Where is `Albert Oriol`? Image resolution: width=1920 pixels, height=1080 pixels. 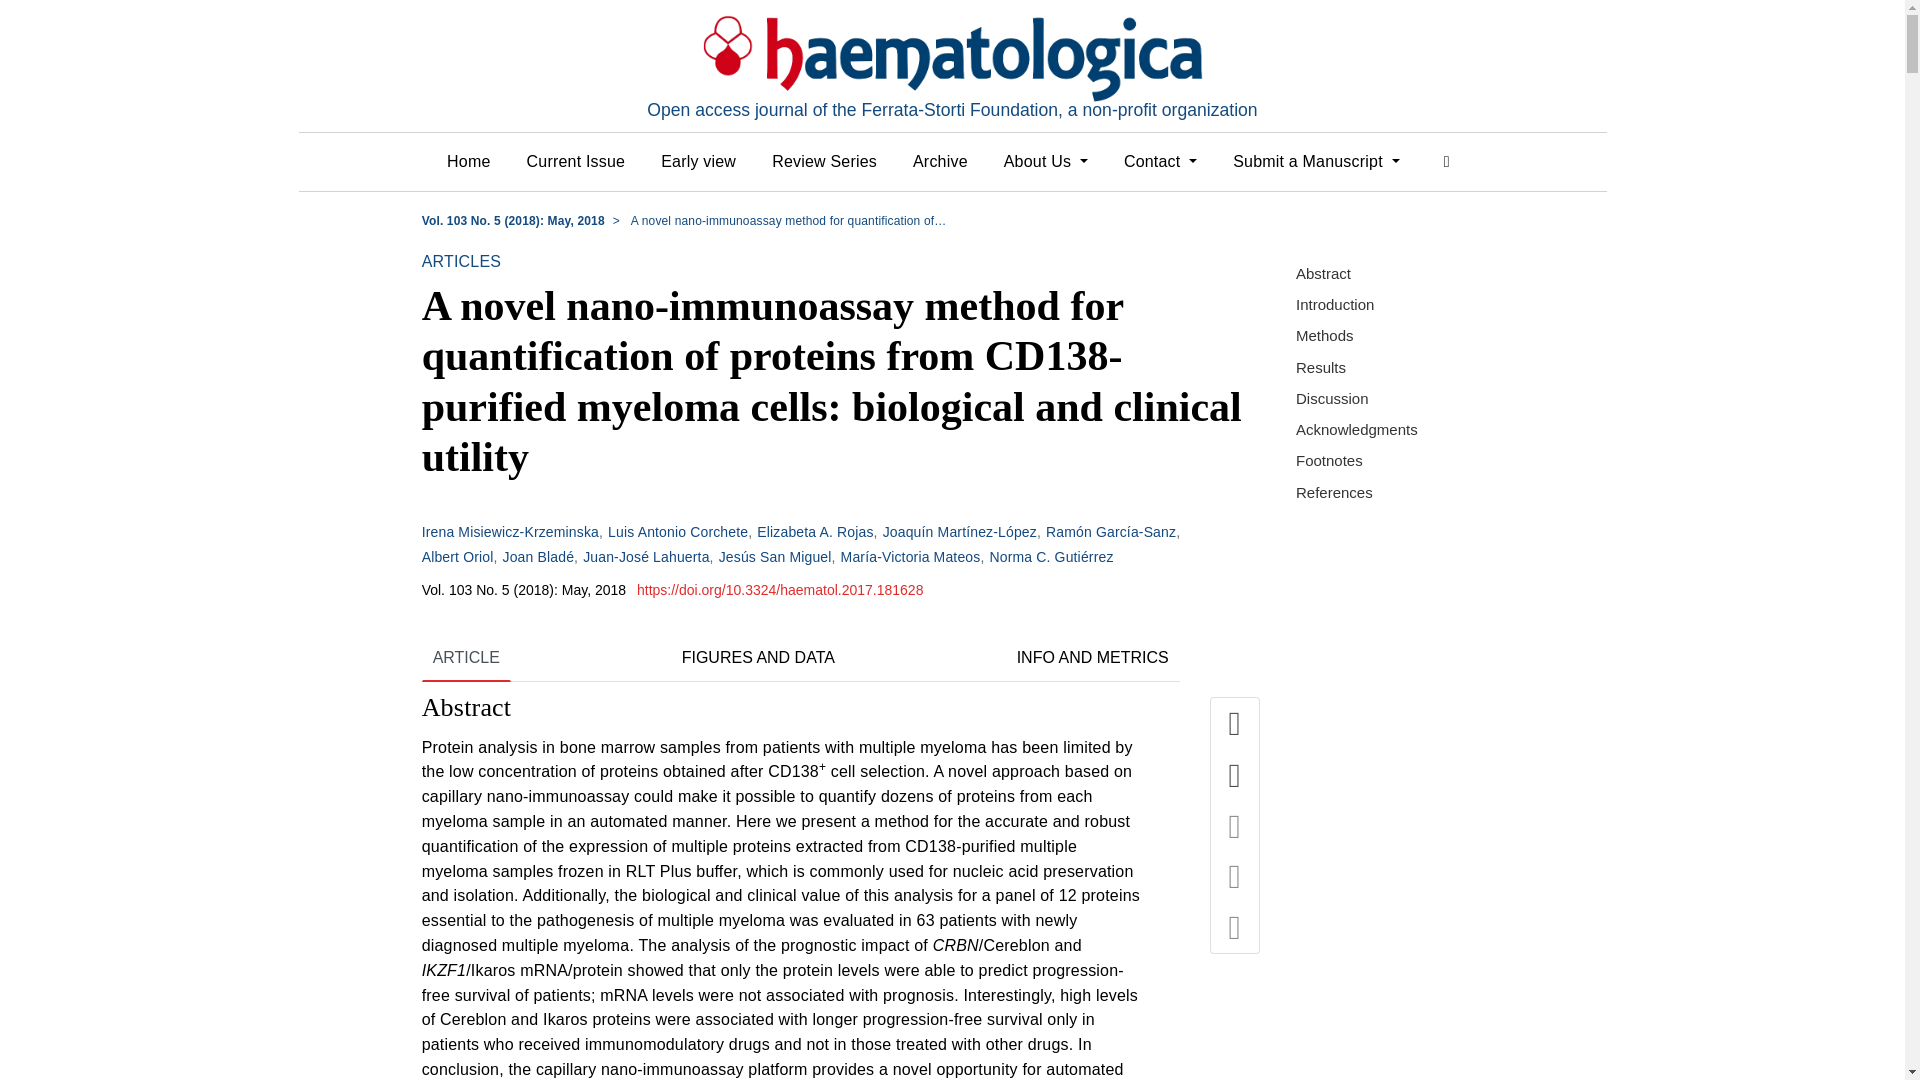
Albert Oriol is located at coordinates (458, 556).